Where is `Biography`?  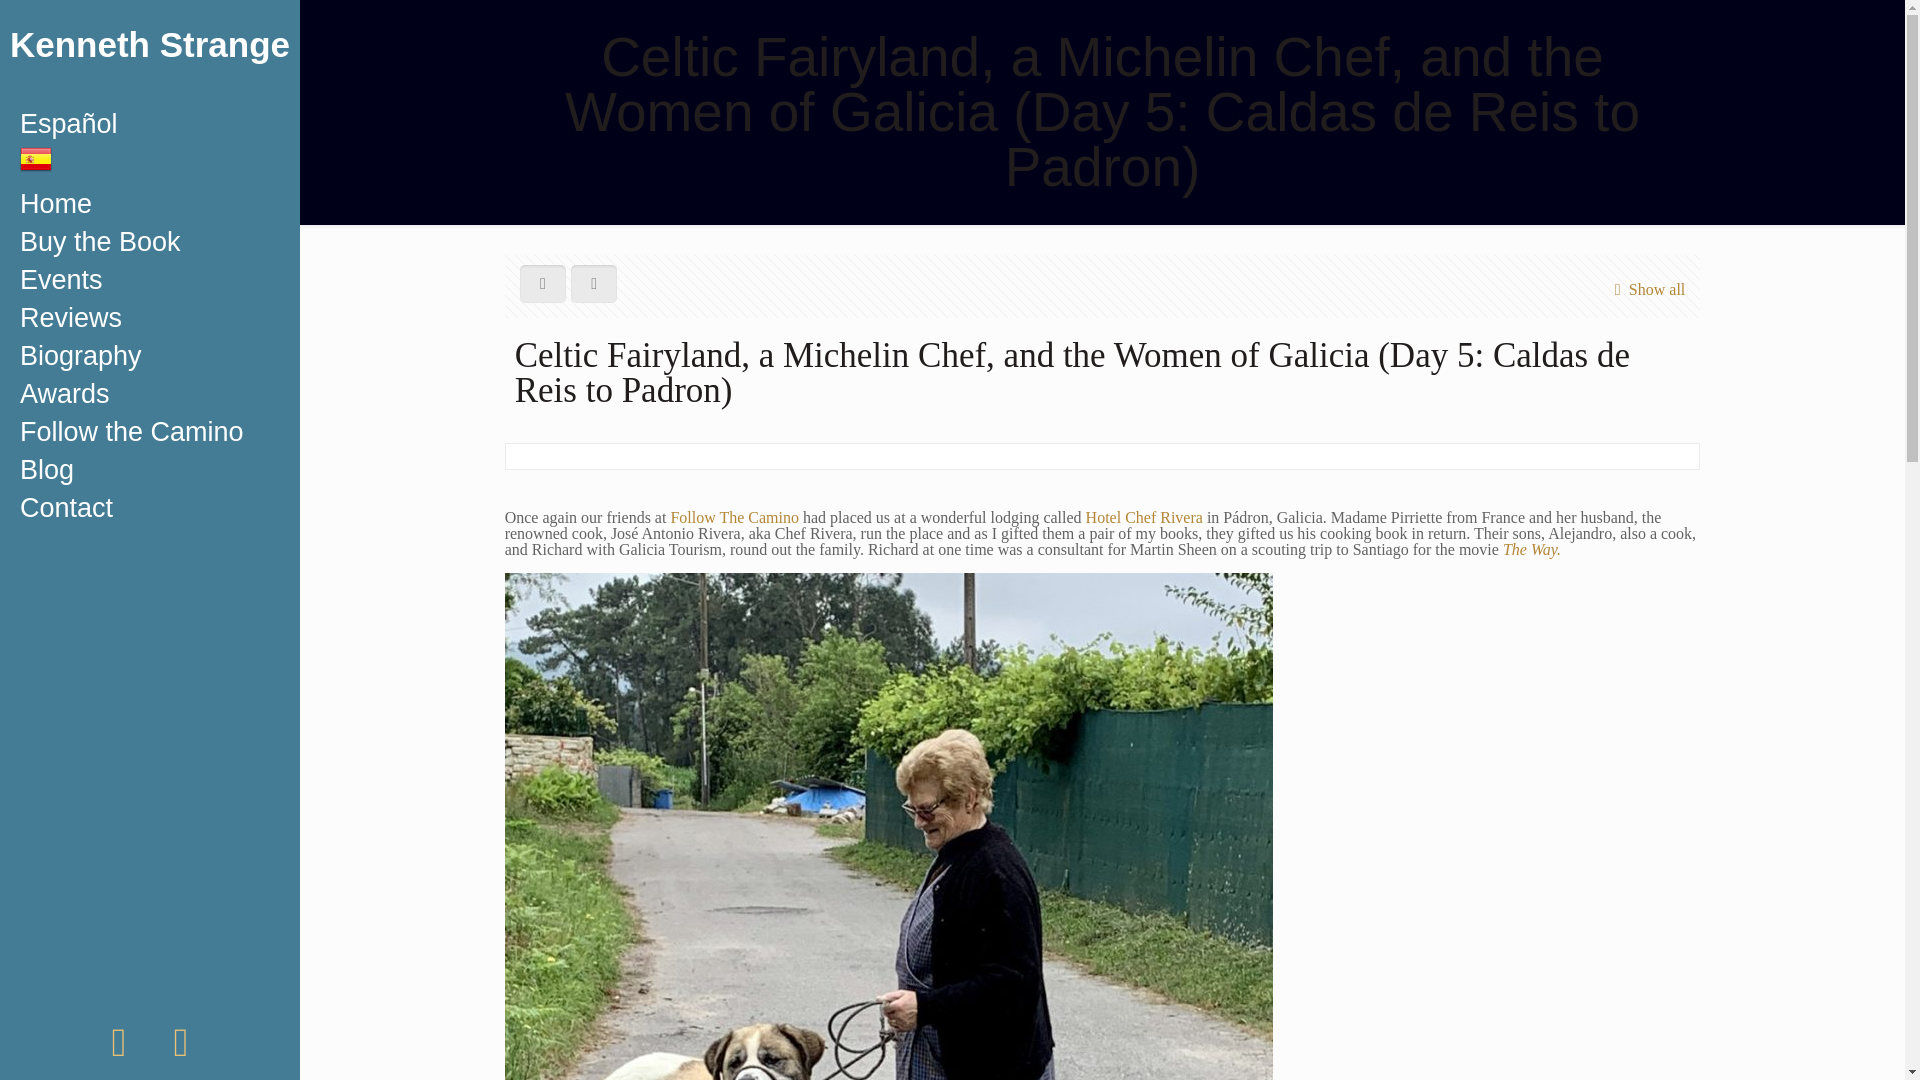
Biography is located at coordinates (150, 355).